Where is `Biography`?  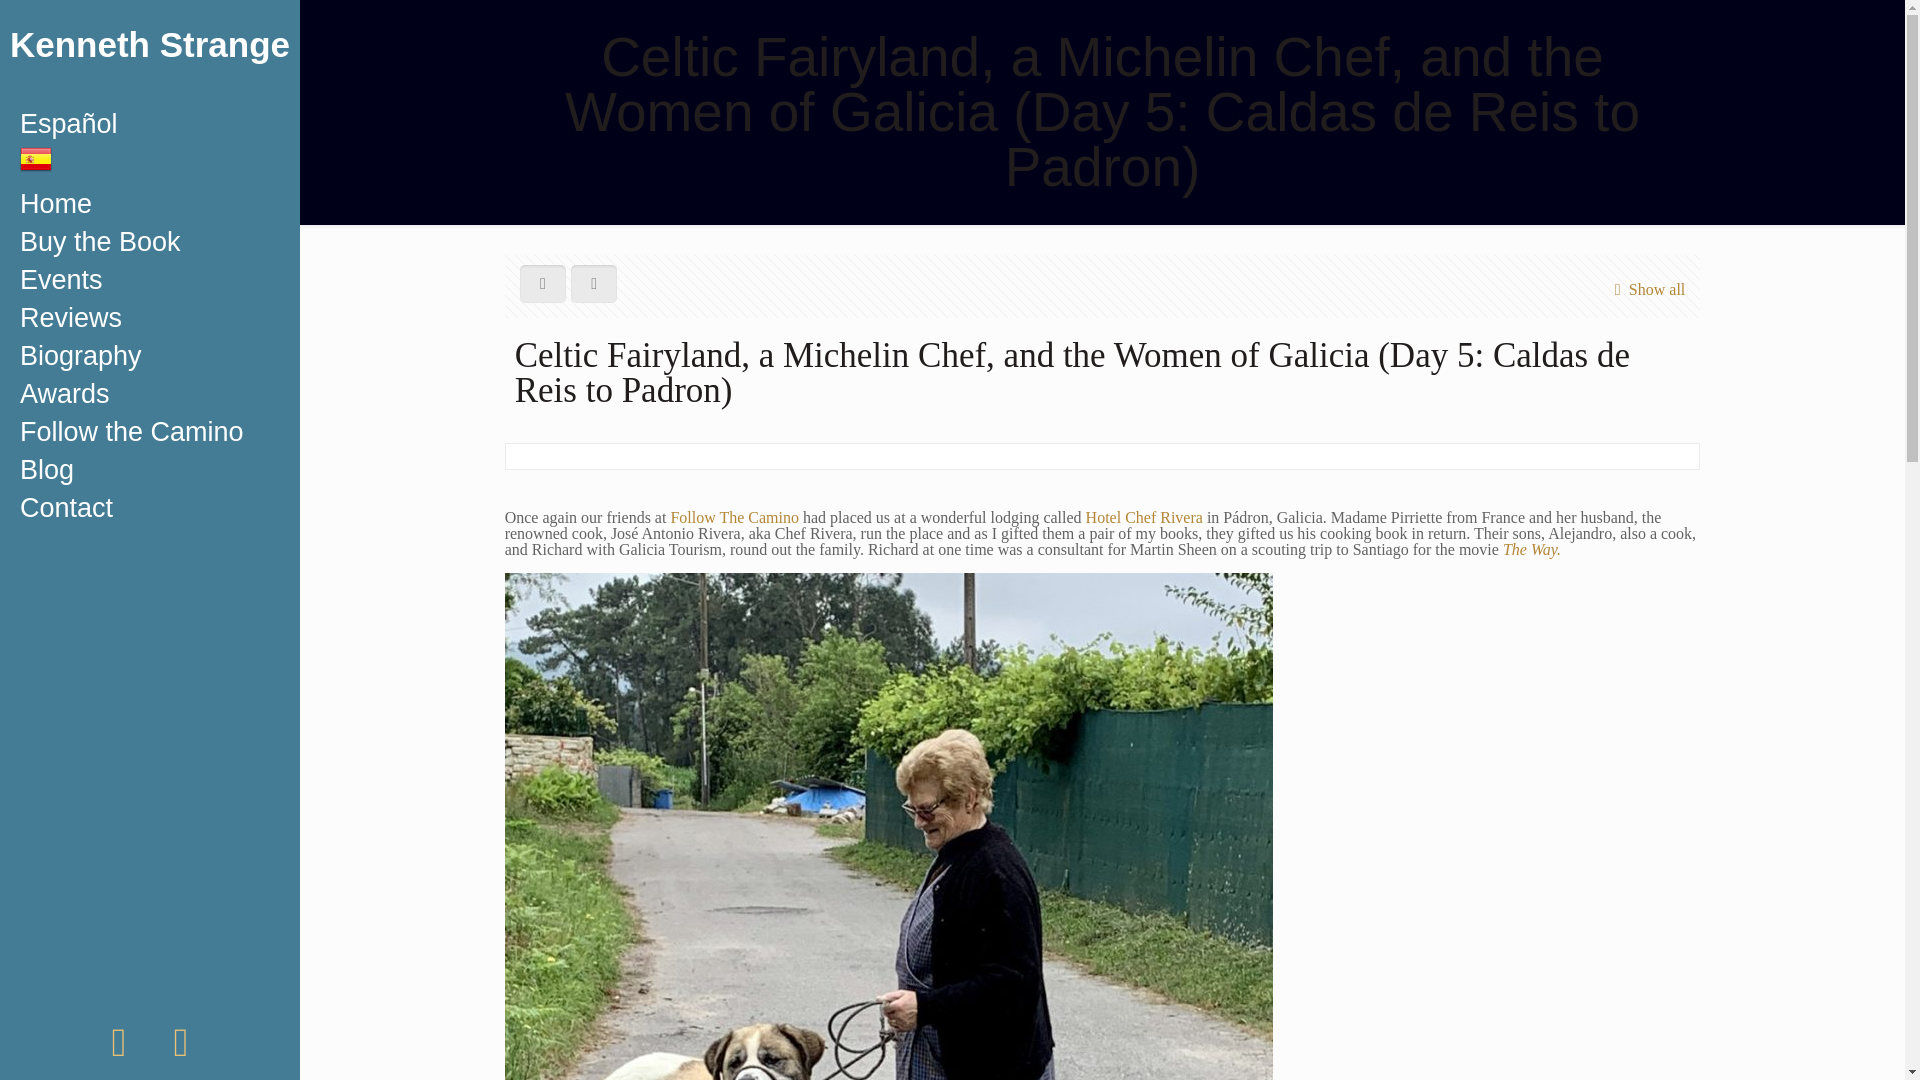
Biography is located at coordinates (150, 355).